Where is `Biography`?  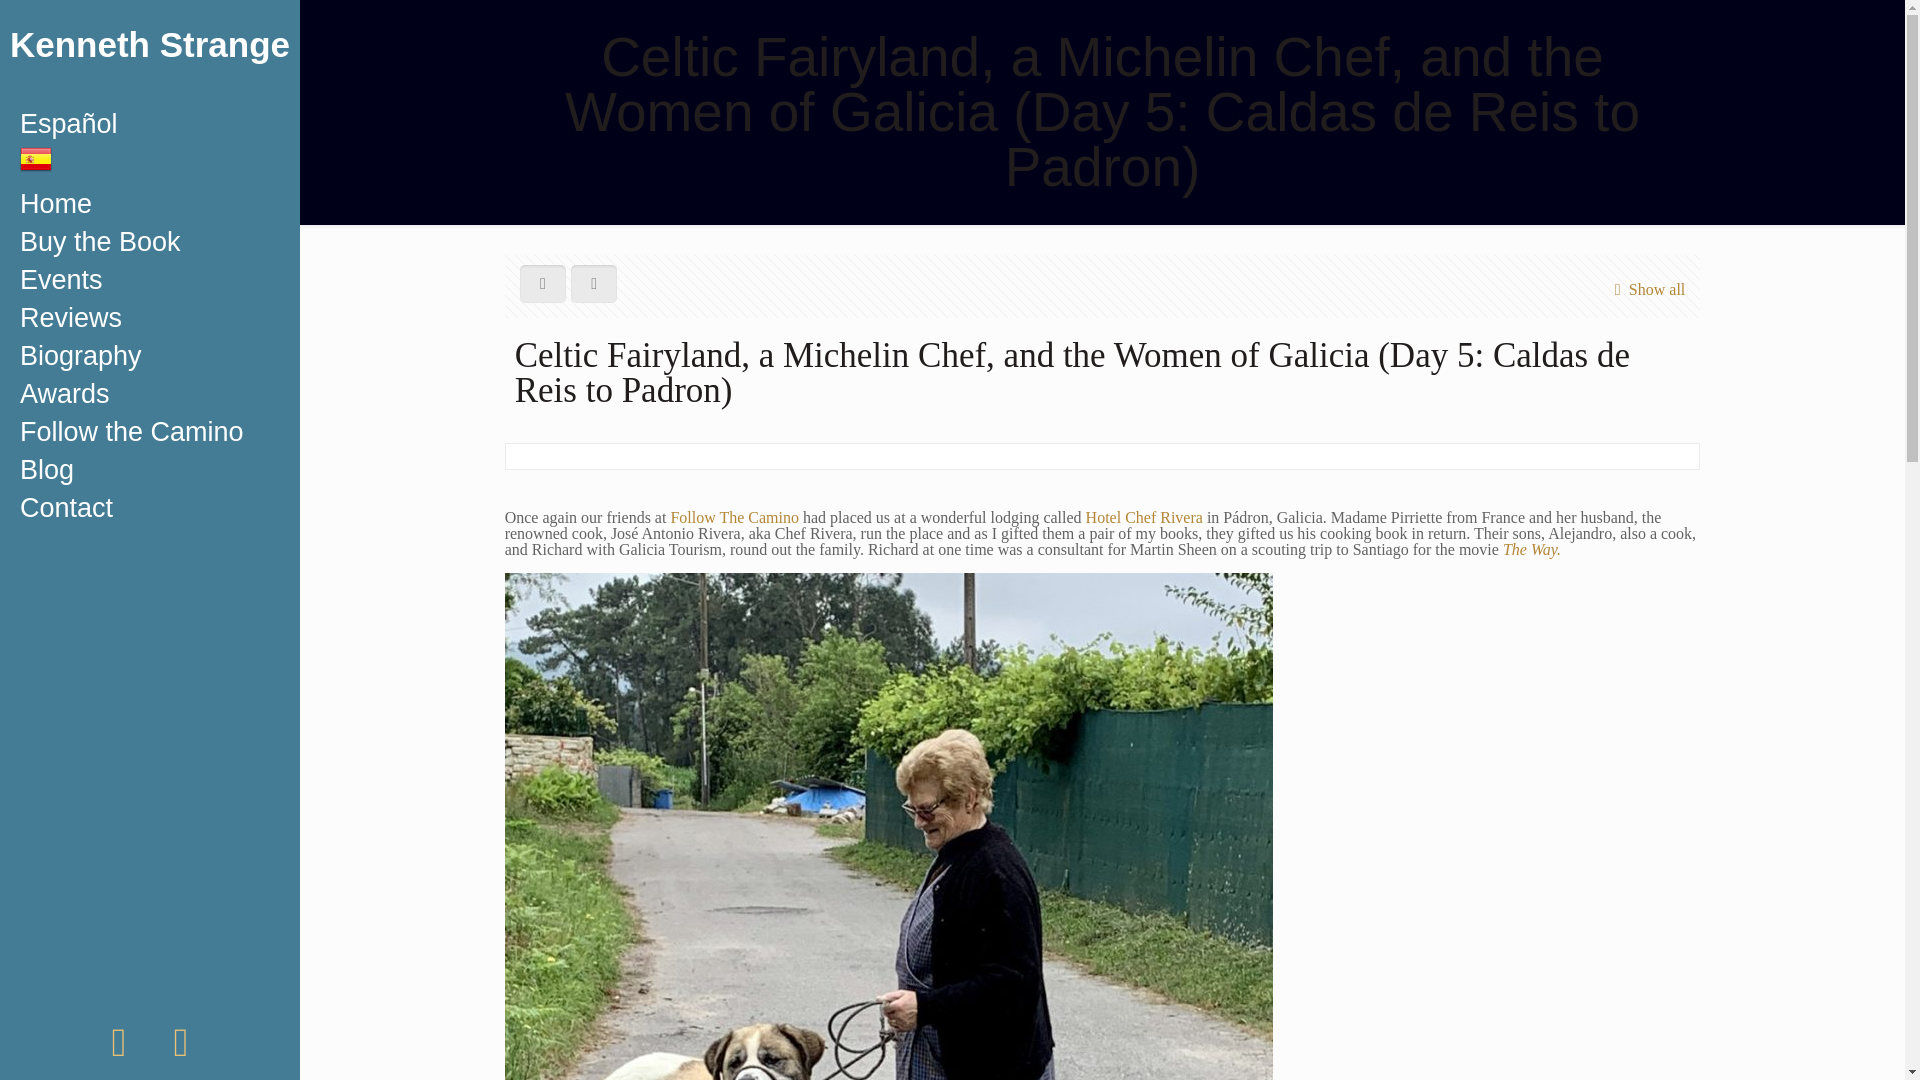
Biography is located at coordinates (150, 355).